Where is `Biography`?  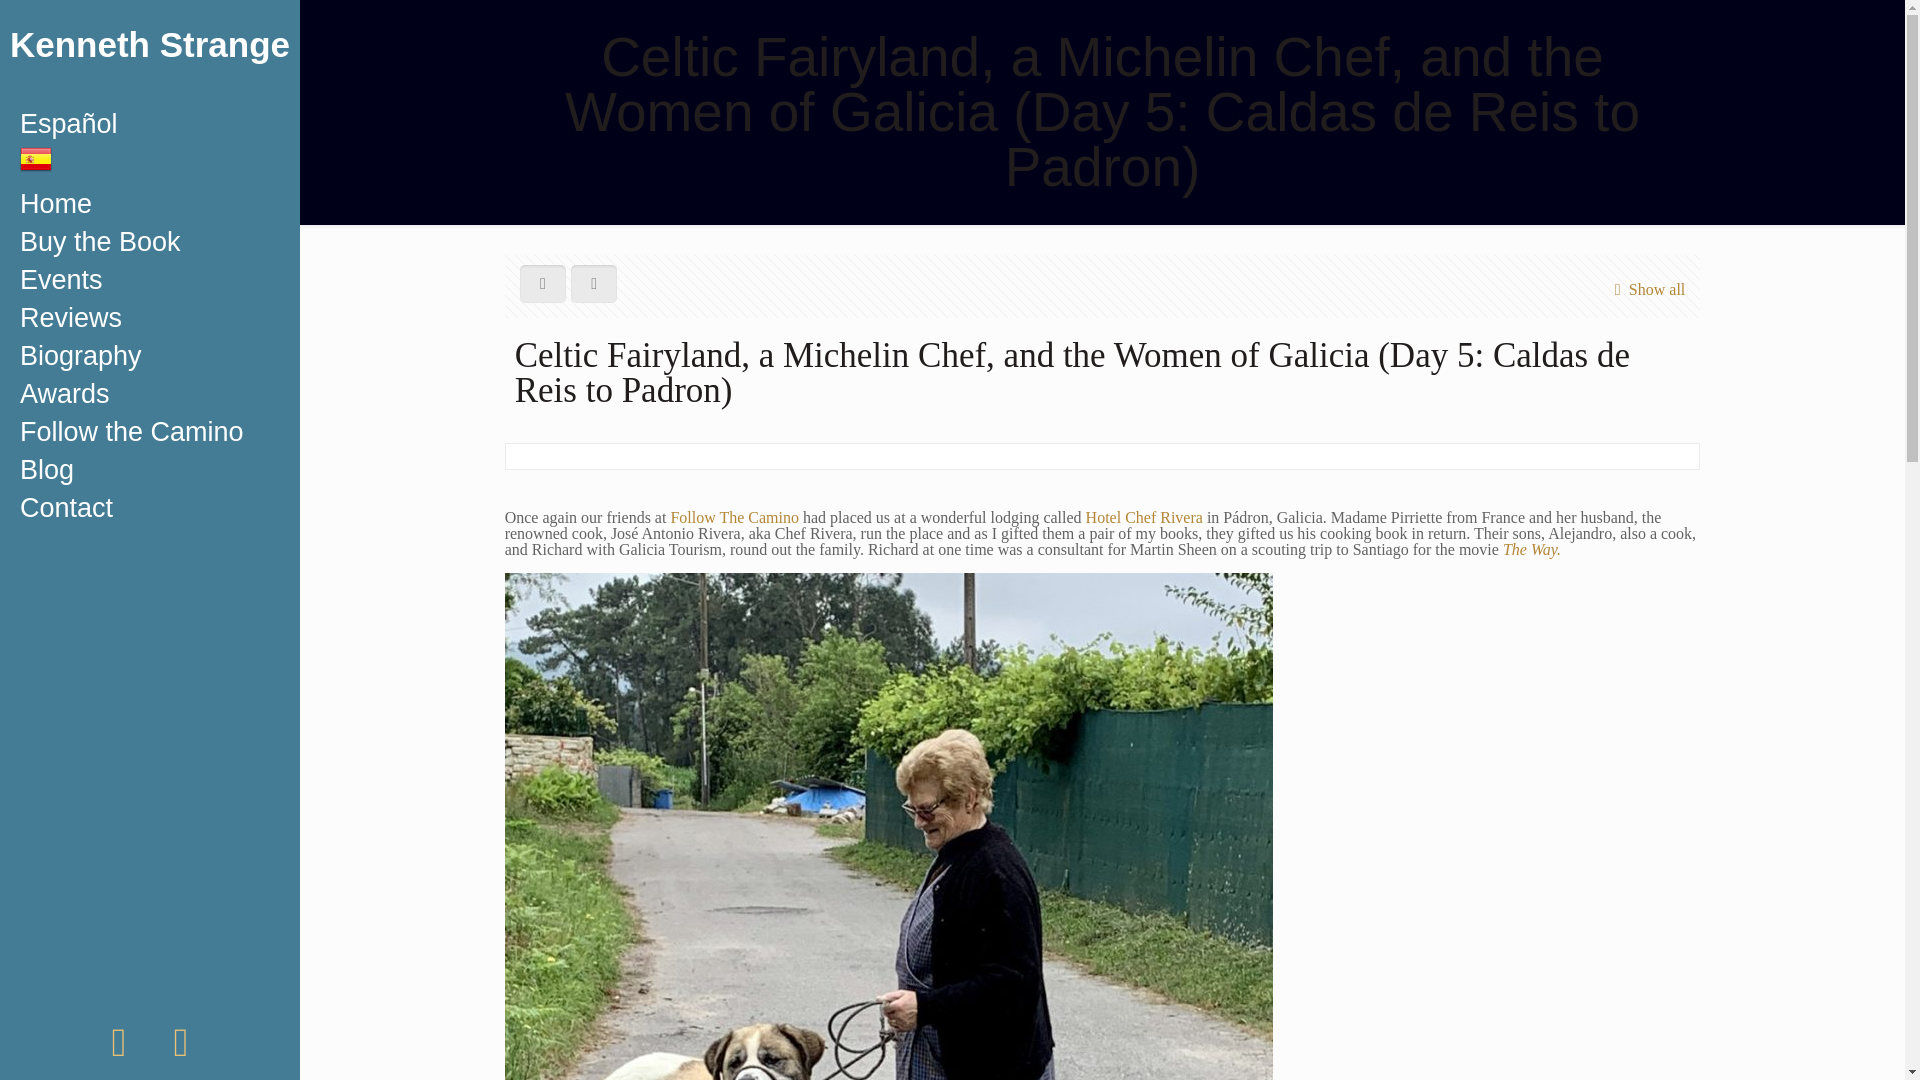
Biography is located at coordinates (150, 355).